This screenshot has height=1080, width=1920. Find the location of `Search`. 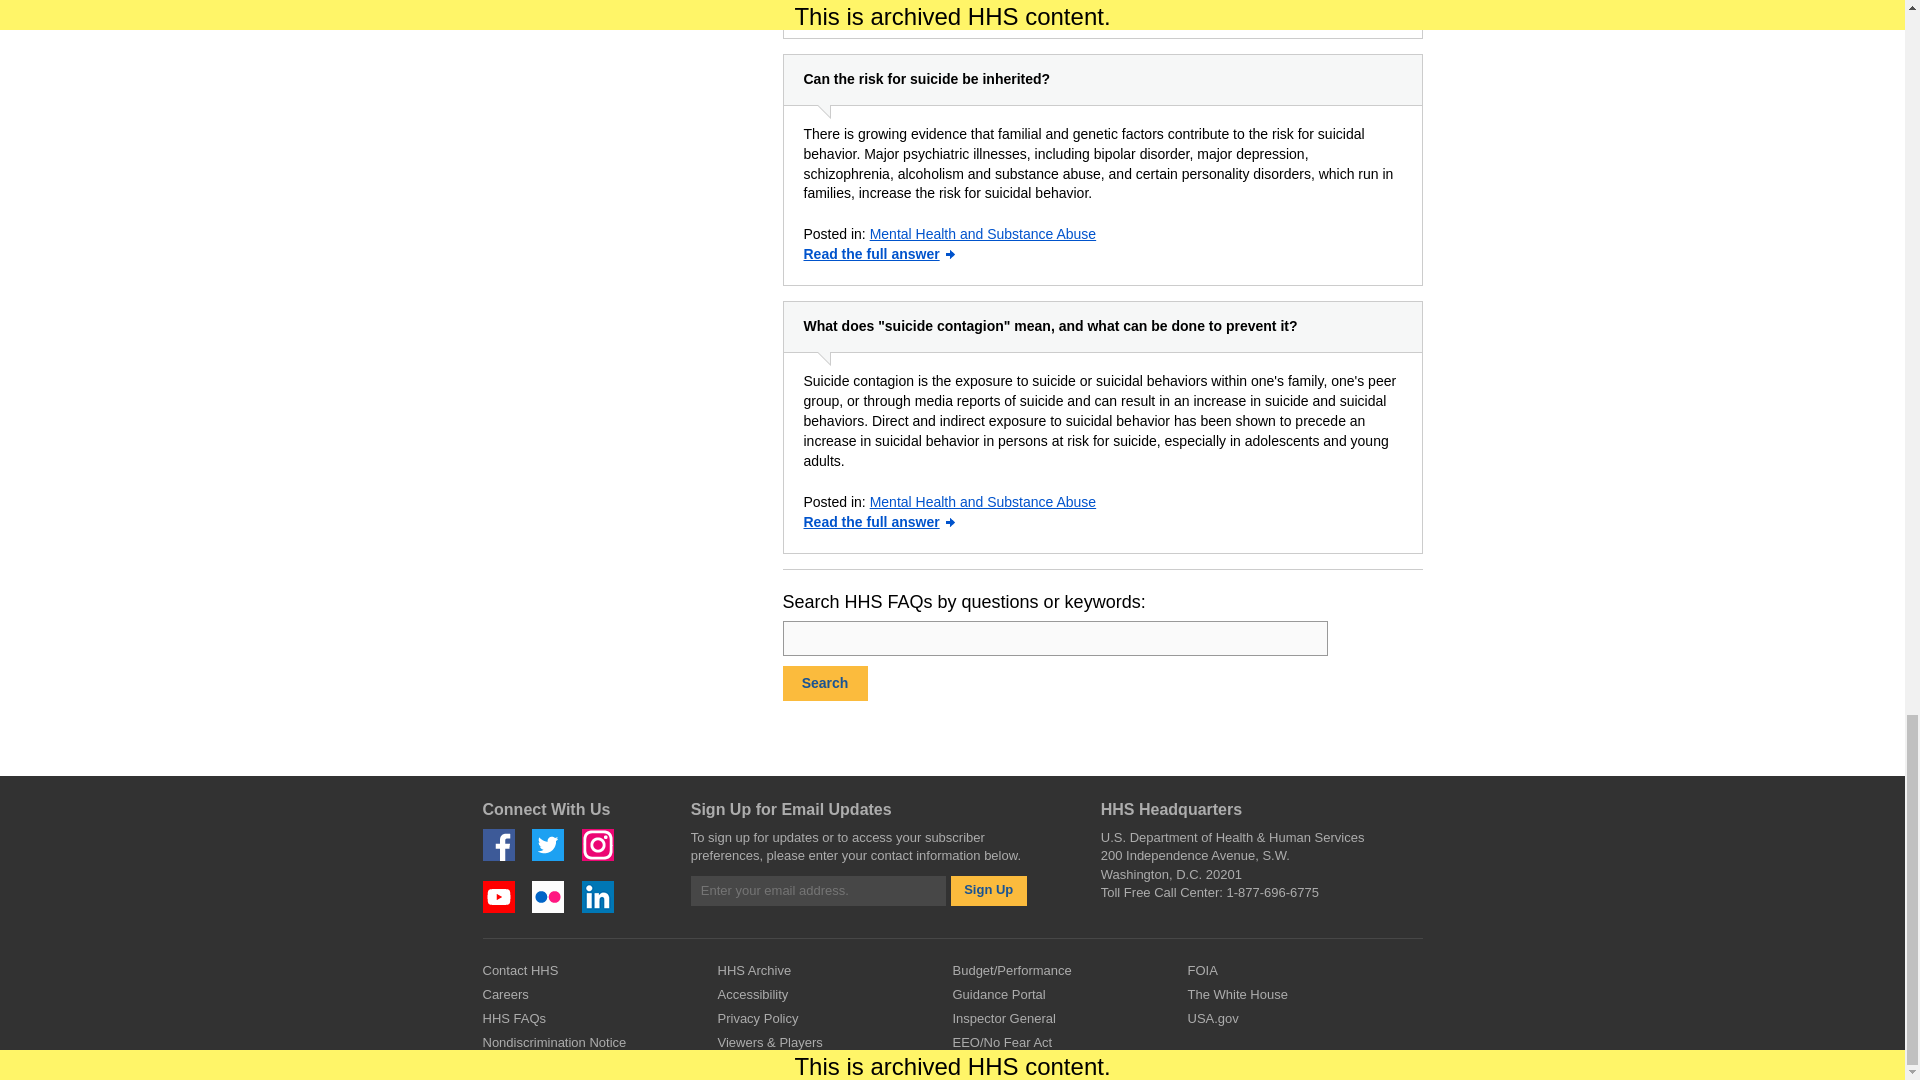

Search is located at coordinates (824, 683).